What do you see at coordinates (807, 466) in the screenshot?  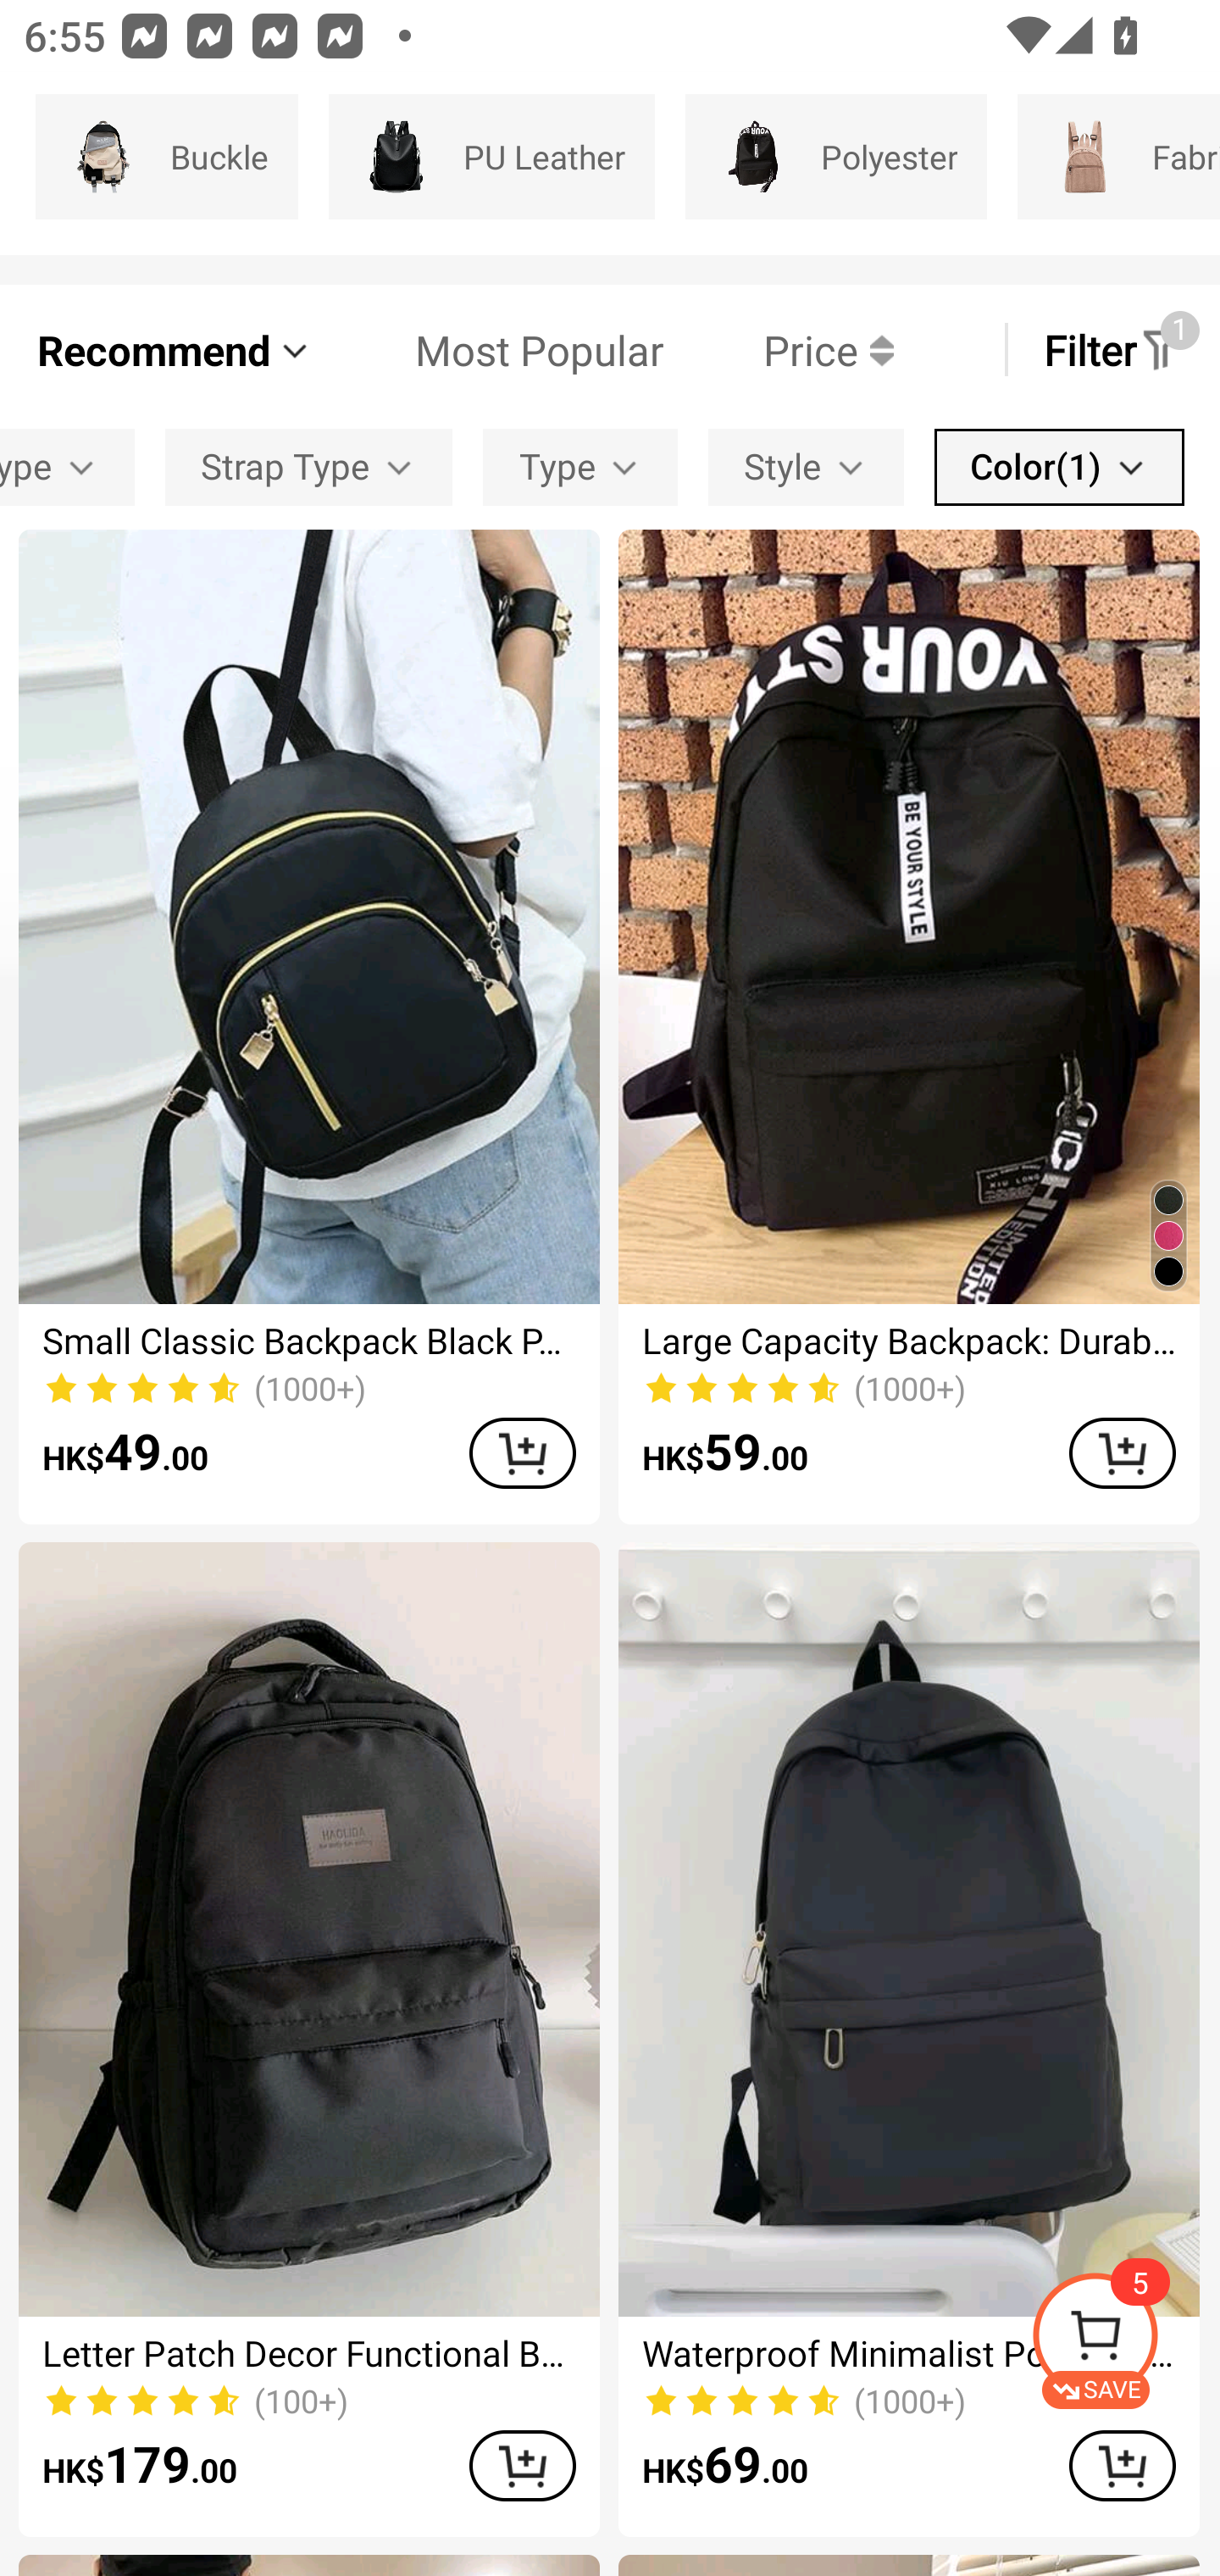 I see `Style` at bounding box center [807, 466].